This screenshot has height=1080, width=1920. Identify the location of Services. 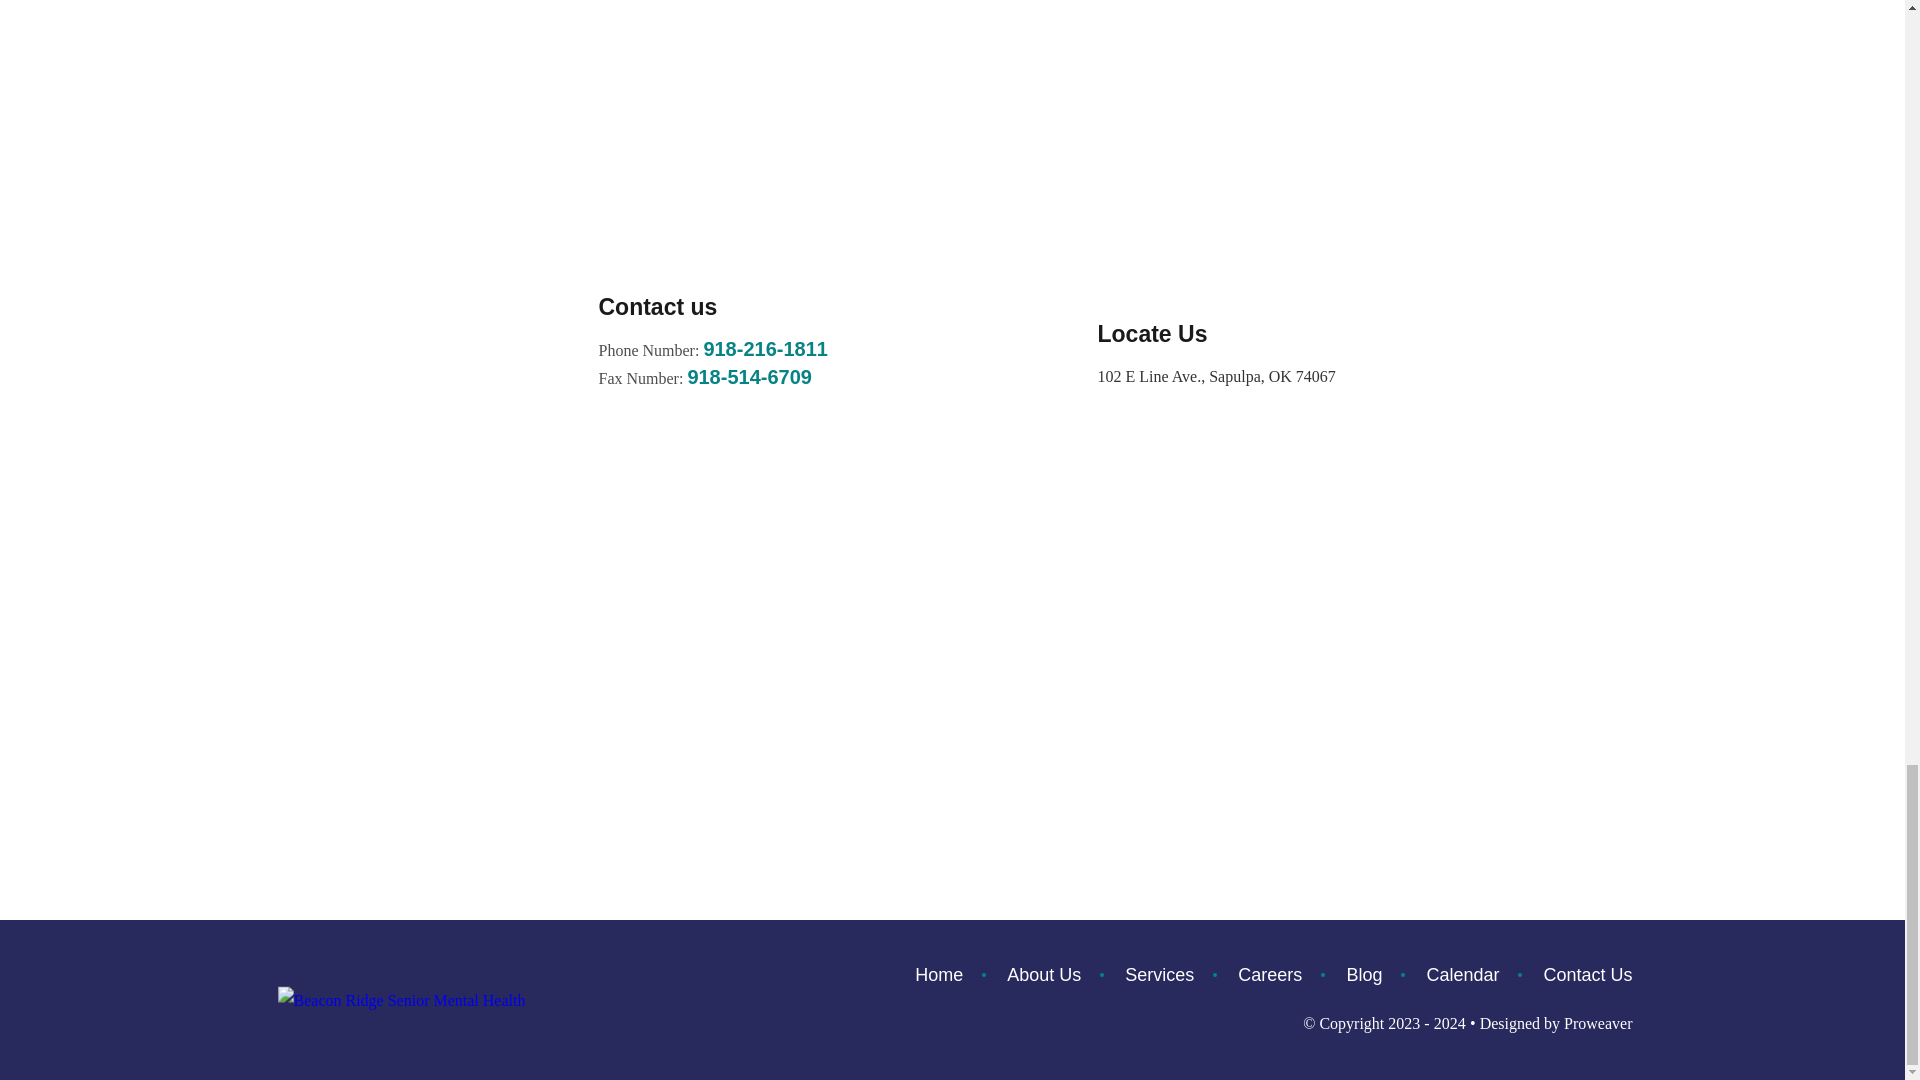
(1159, 975).